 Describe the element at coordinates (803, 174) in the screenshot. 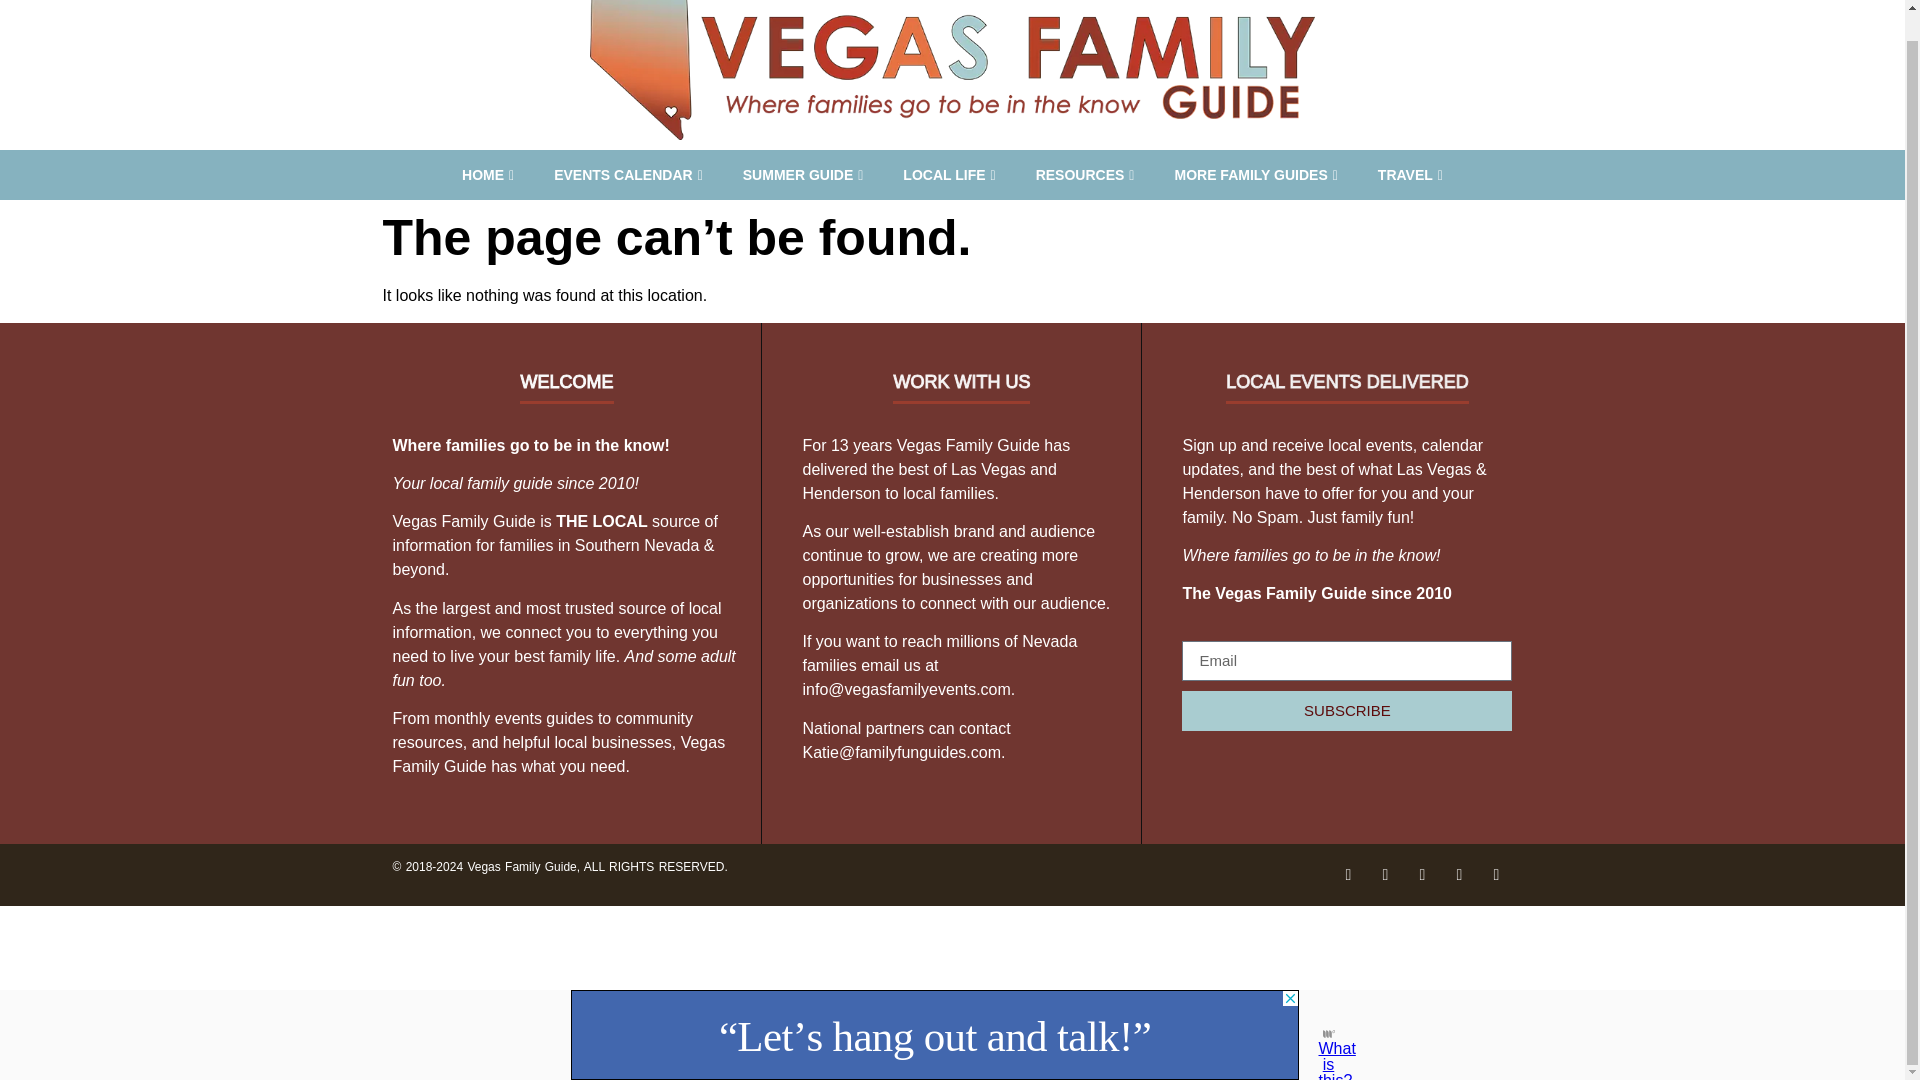

I see `SUMMER GUIDE` at that location.